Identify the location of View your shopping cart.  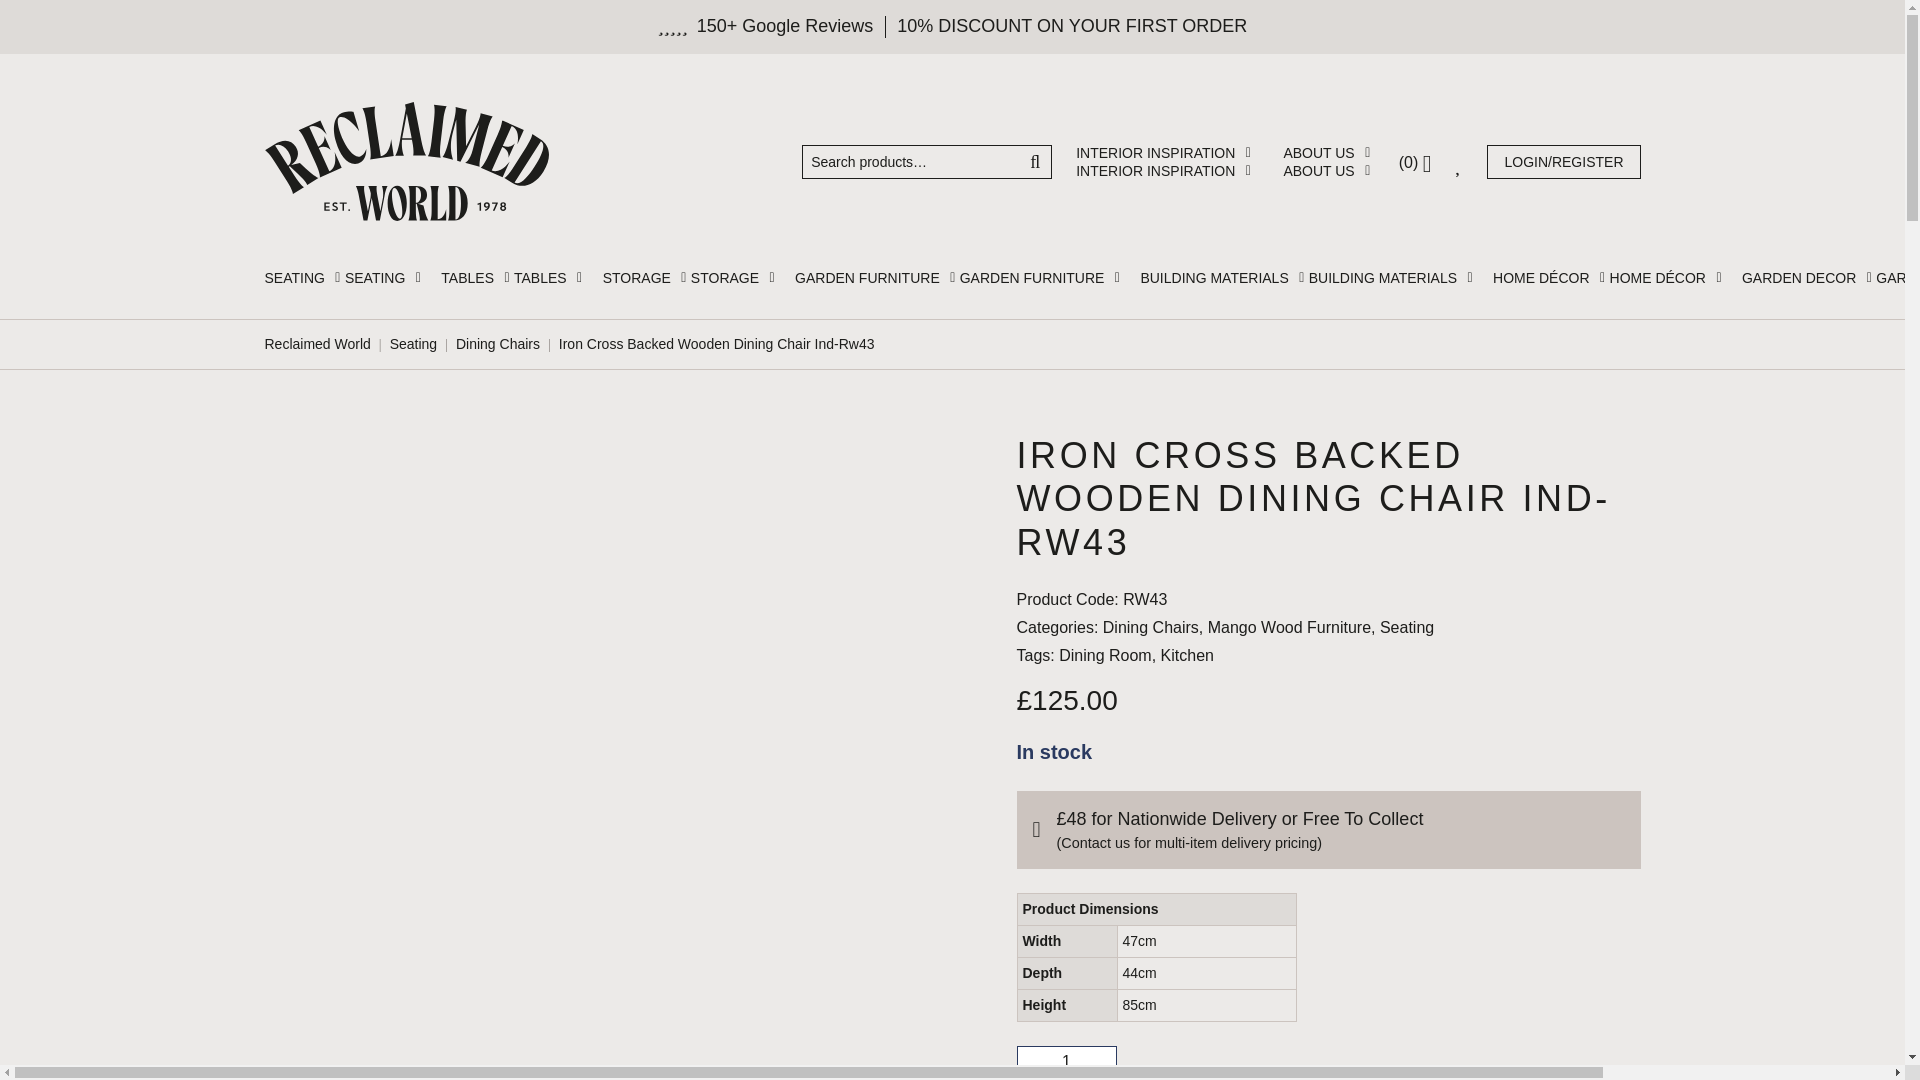
(1416, 162).